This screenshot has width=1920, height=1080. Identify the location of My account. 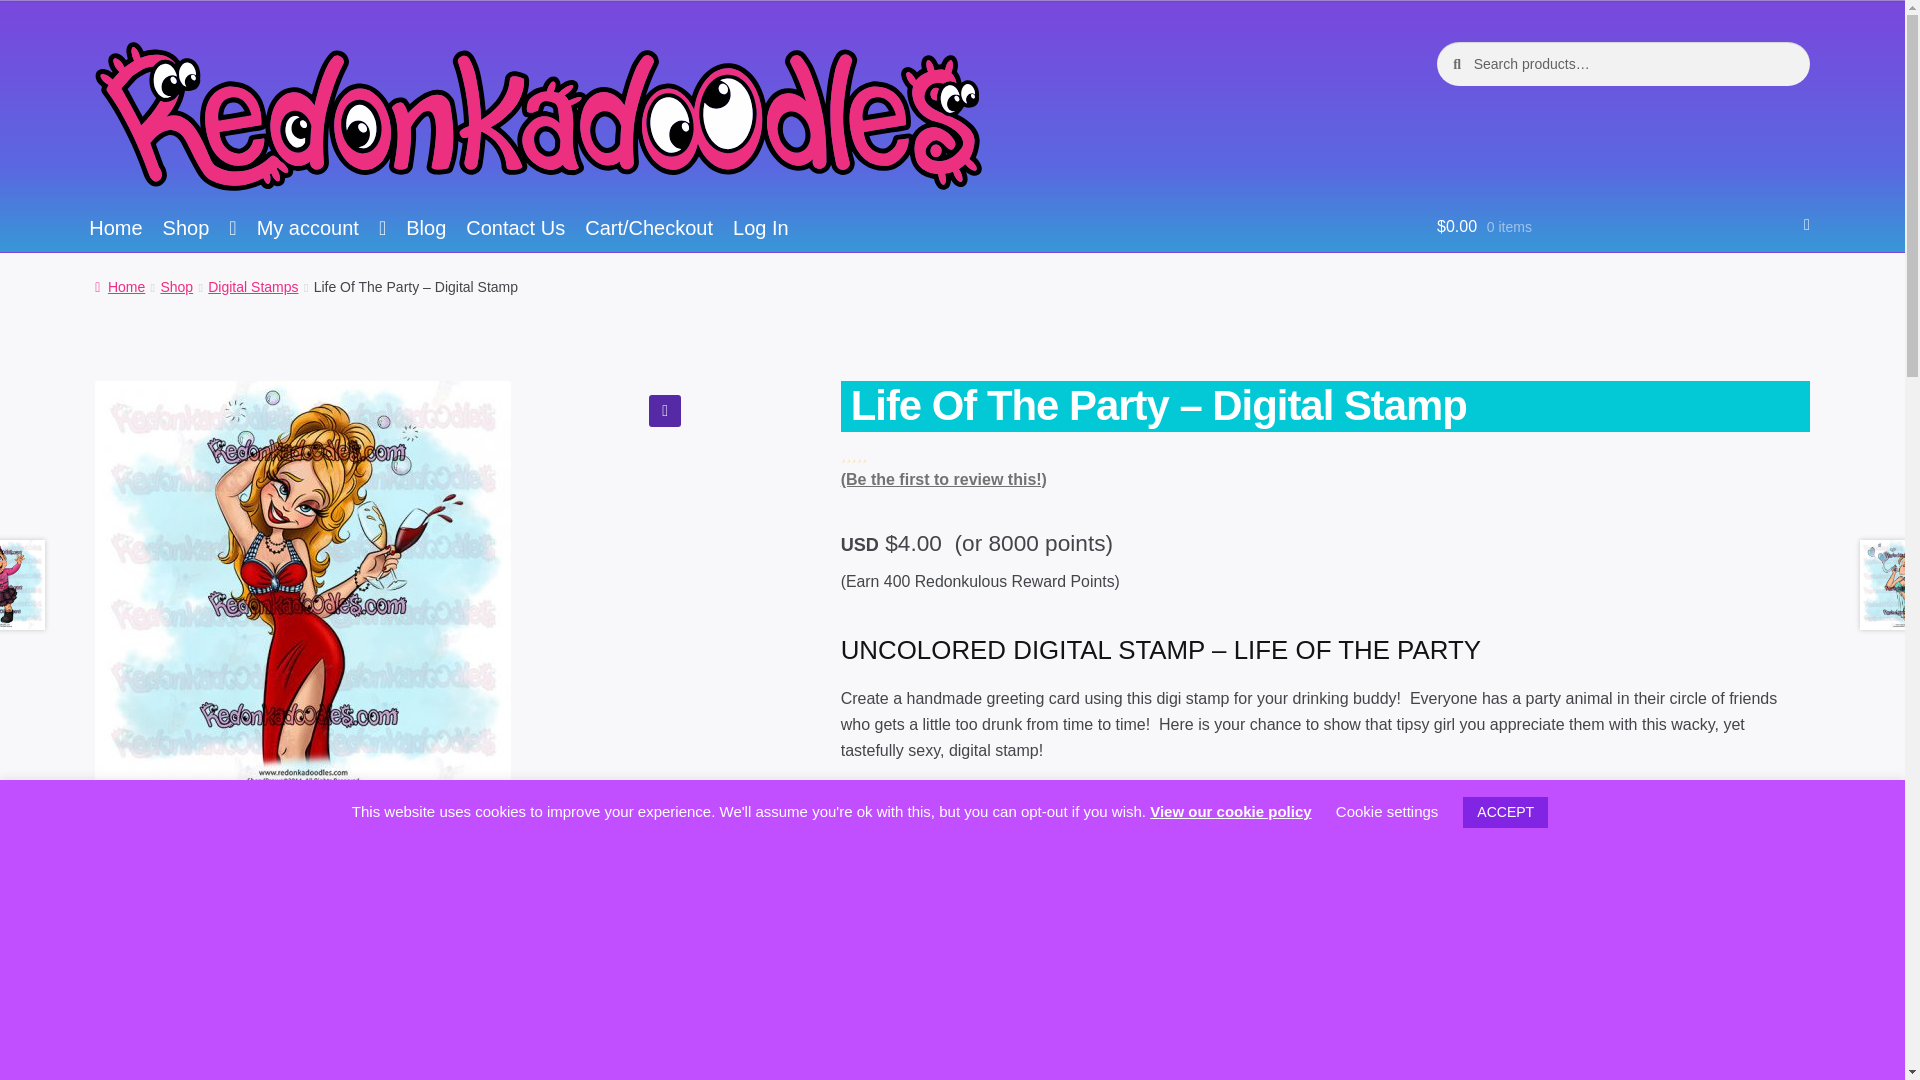
(322, 230).